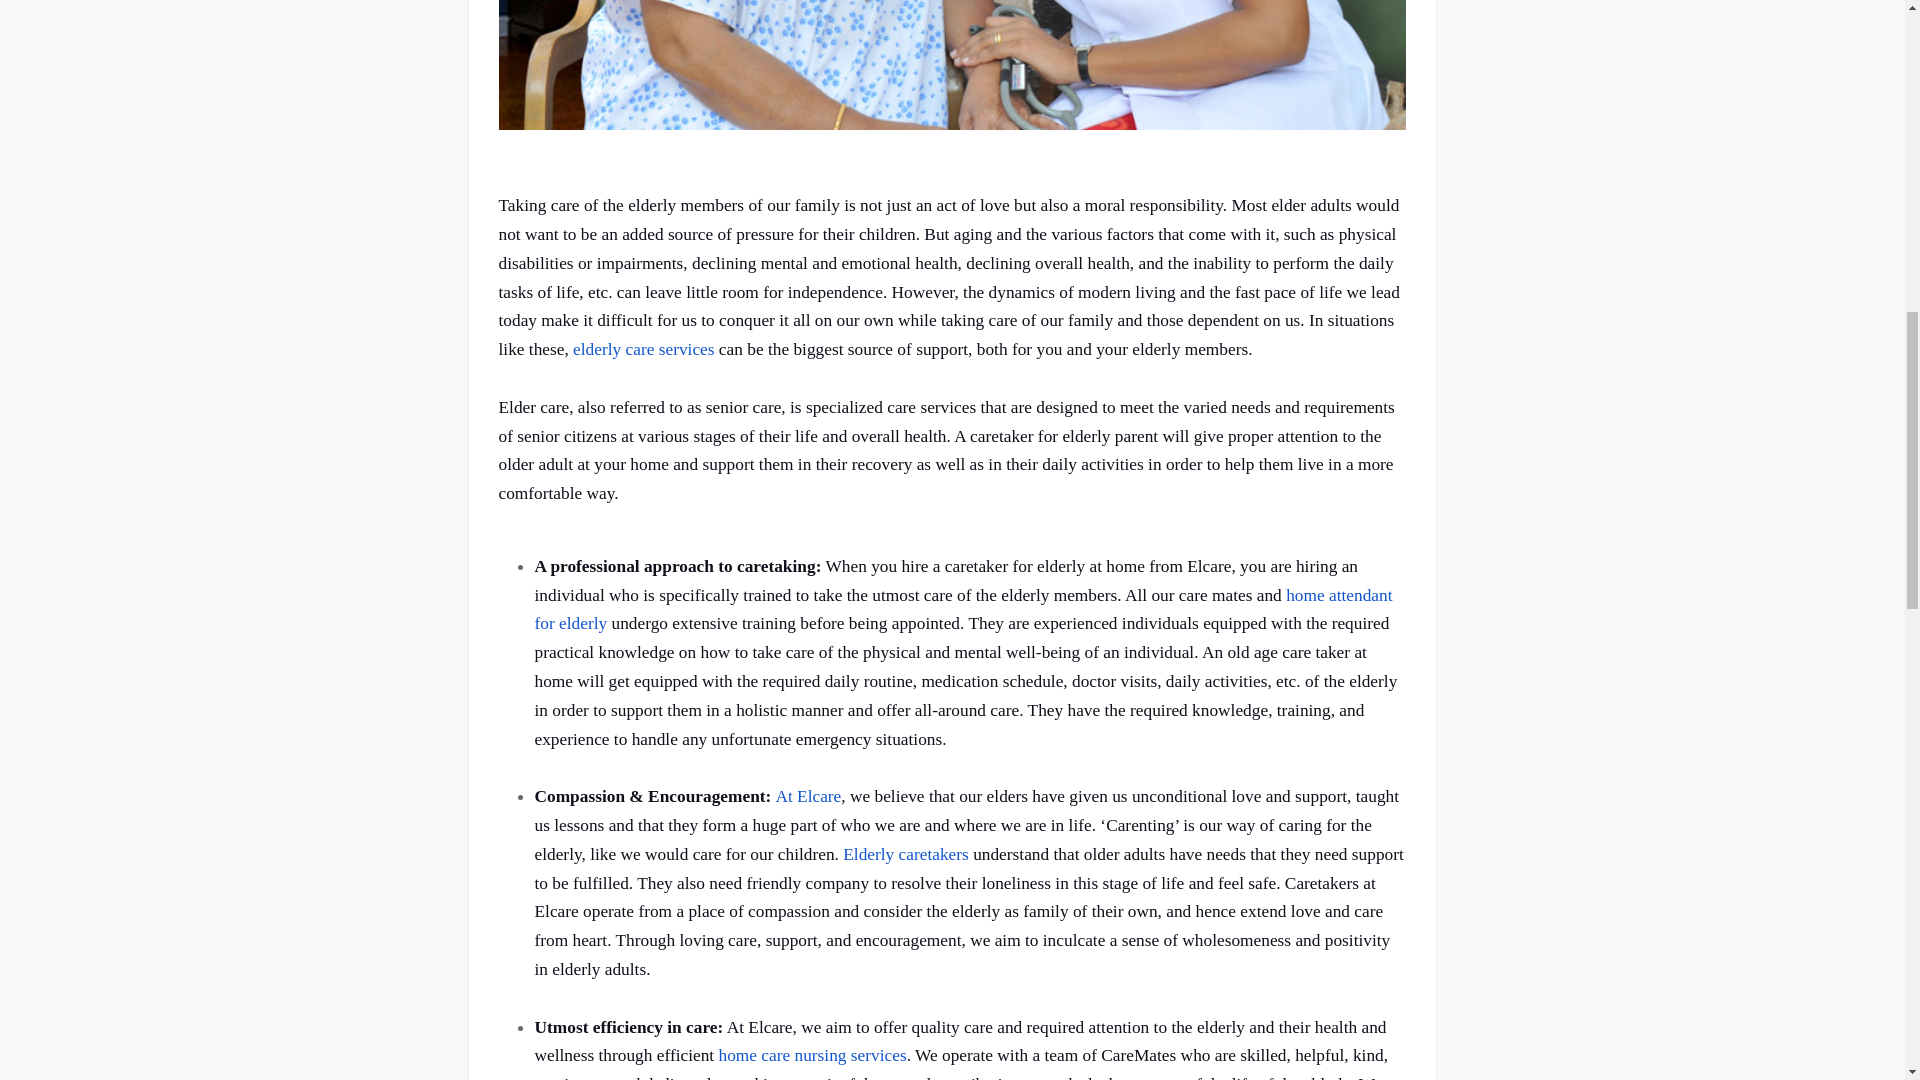 Image resolution: width=1920 pixels, height=1080 pixels. What do you see at coordinates (643, 350) in the screenshot?
I see `elderly care services` at bounding box center [643, 350].